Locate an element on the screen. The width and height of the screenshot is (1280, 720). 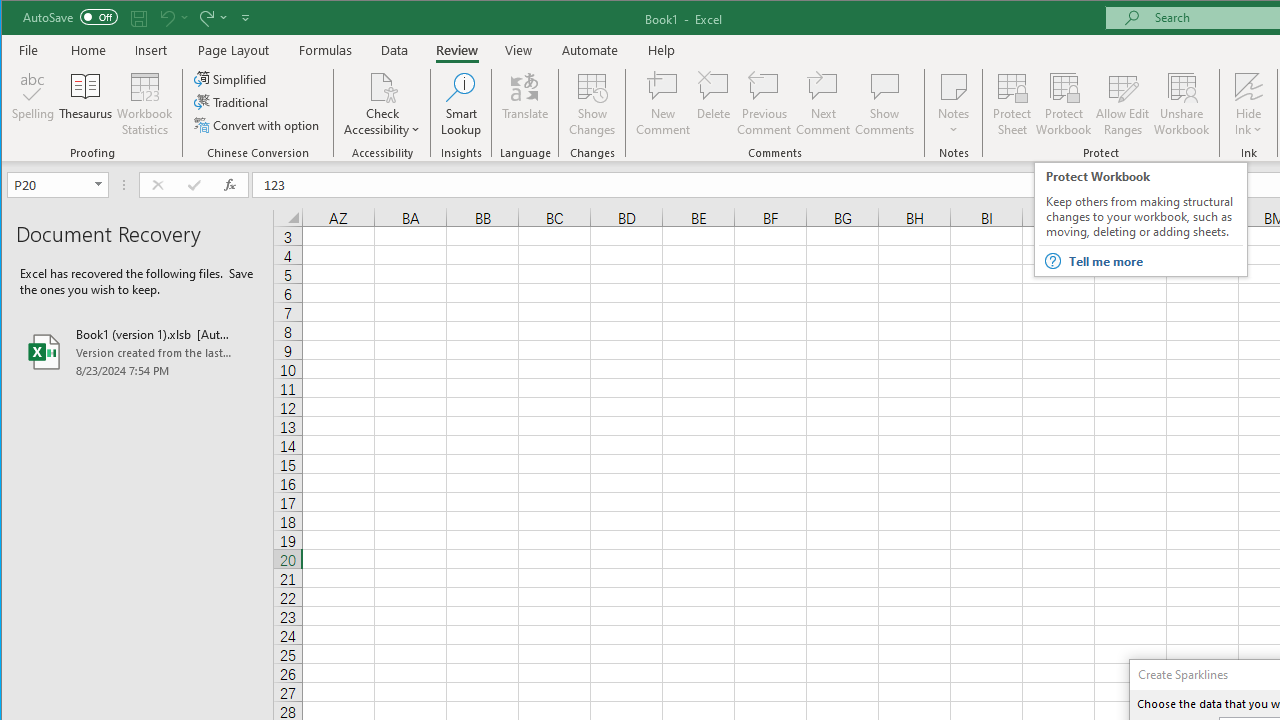
Allow Edit Ranges is located at coordinates (1123, 104).